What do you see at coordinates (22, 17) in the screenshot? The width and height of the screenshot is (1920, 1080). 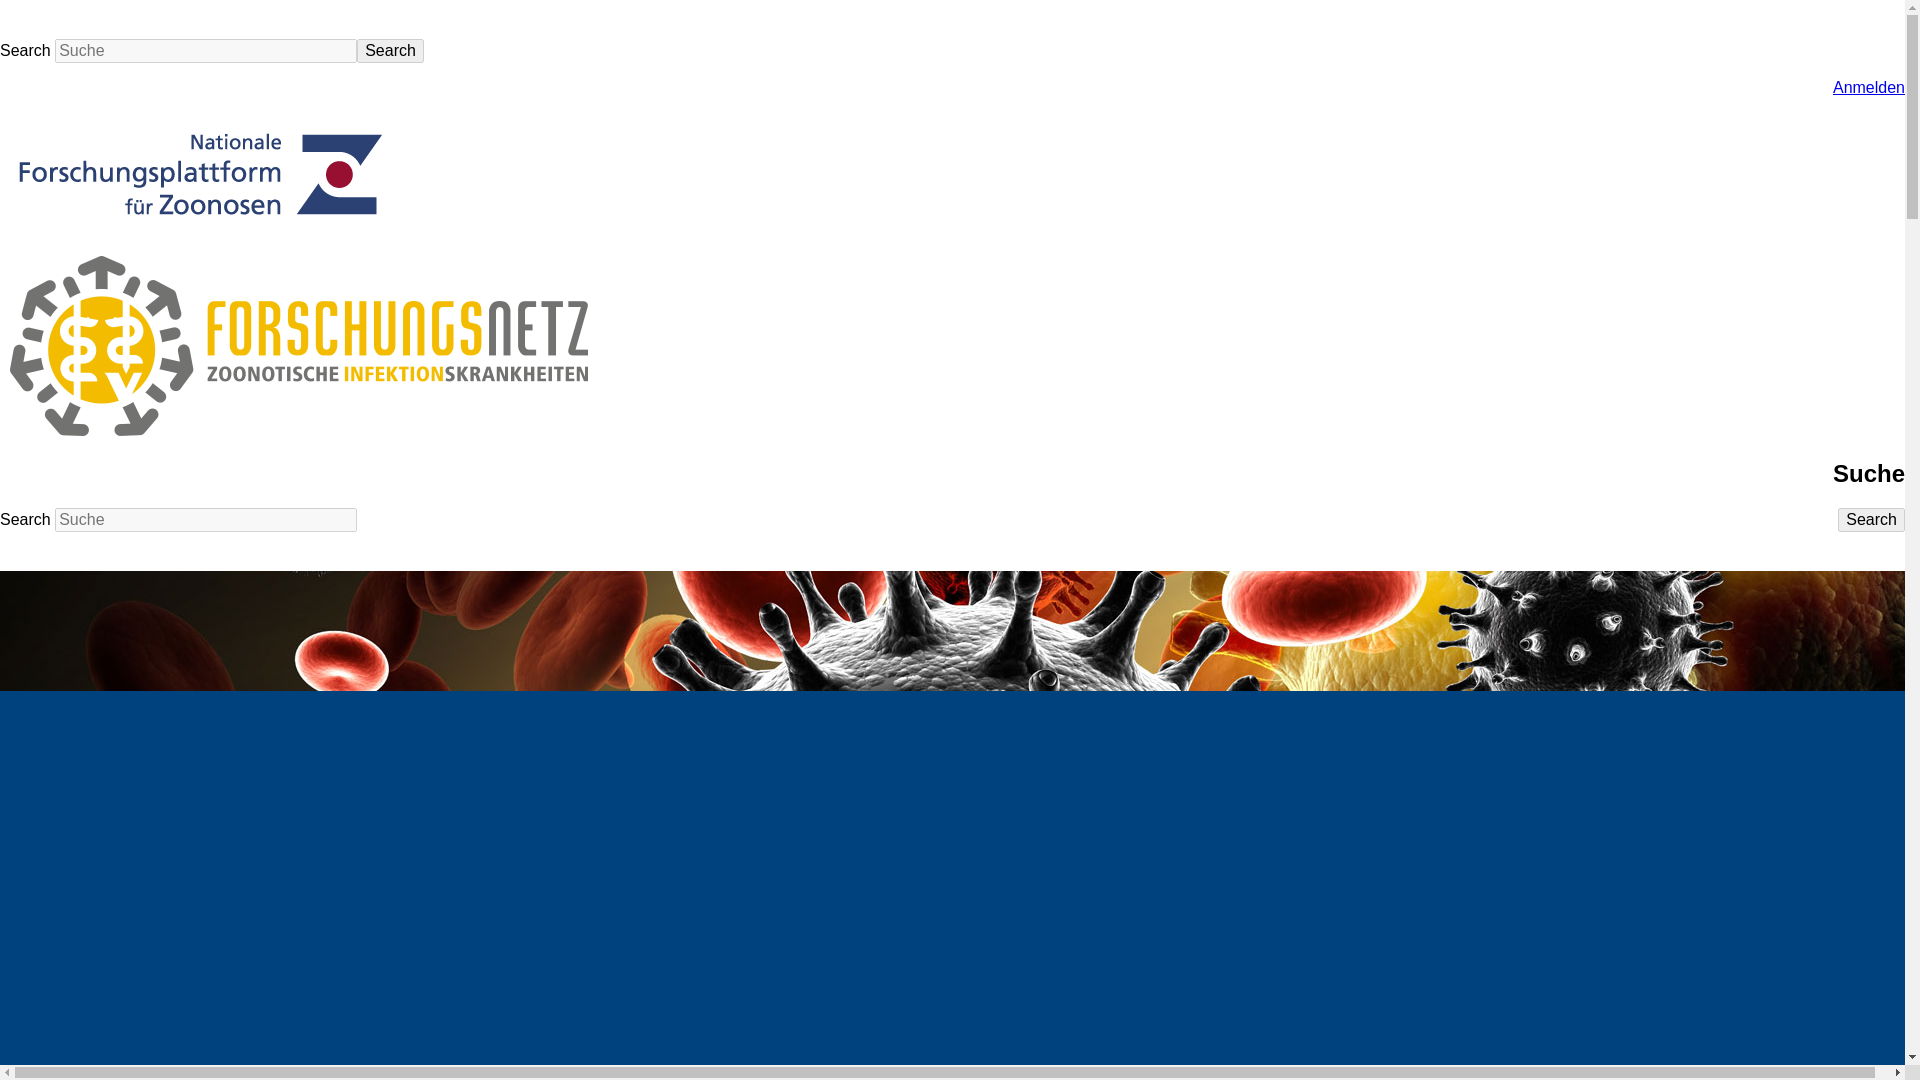 I see `MENU` at bounding box center [22, 17].